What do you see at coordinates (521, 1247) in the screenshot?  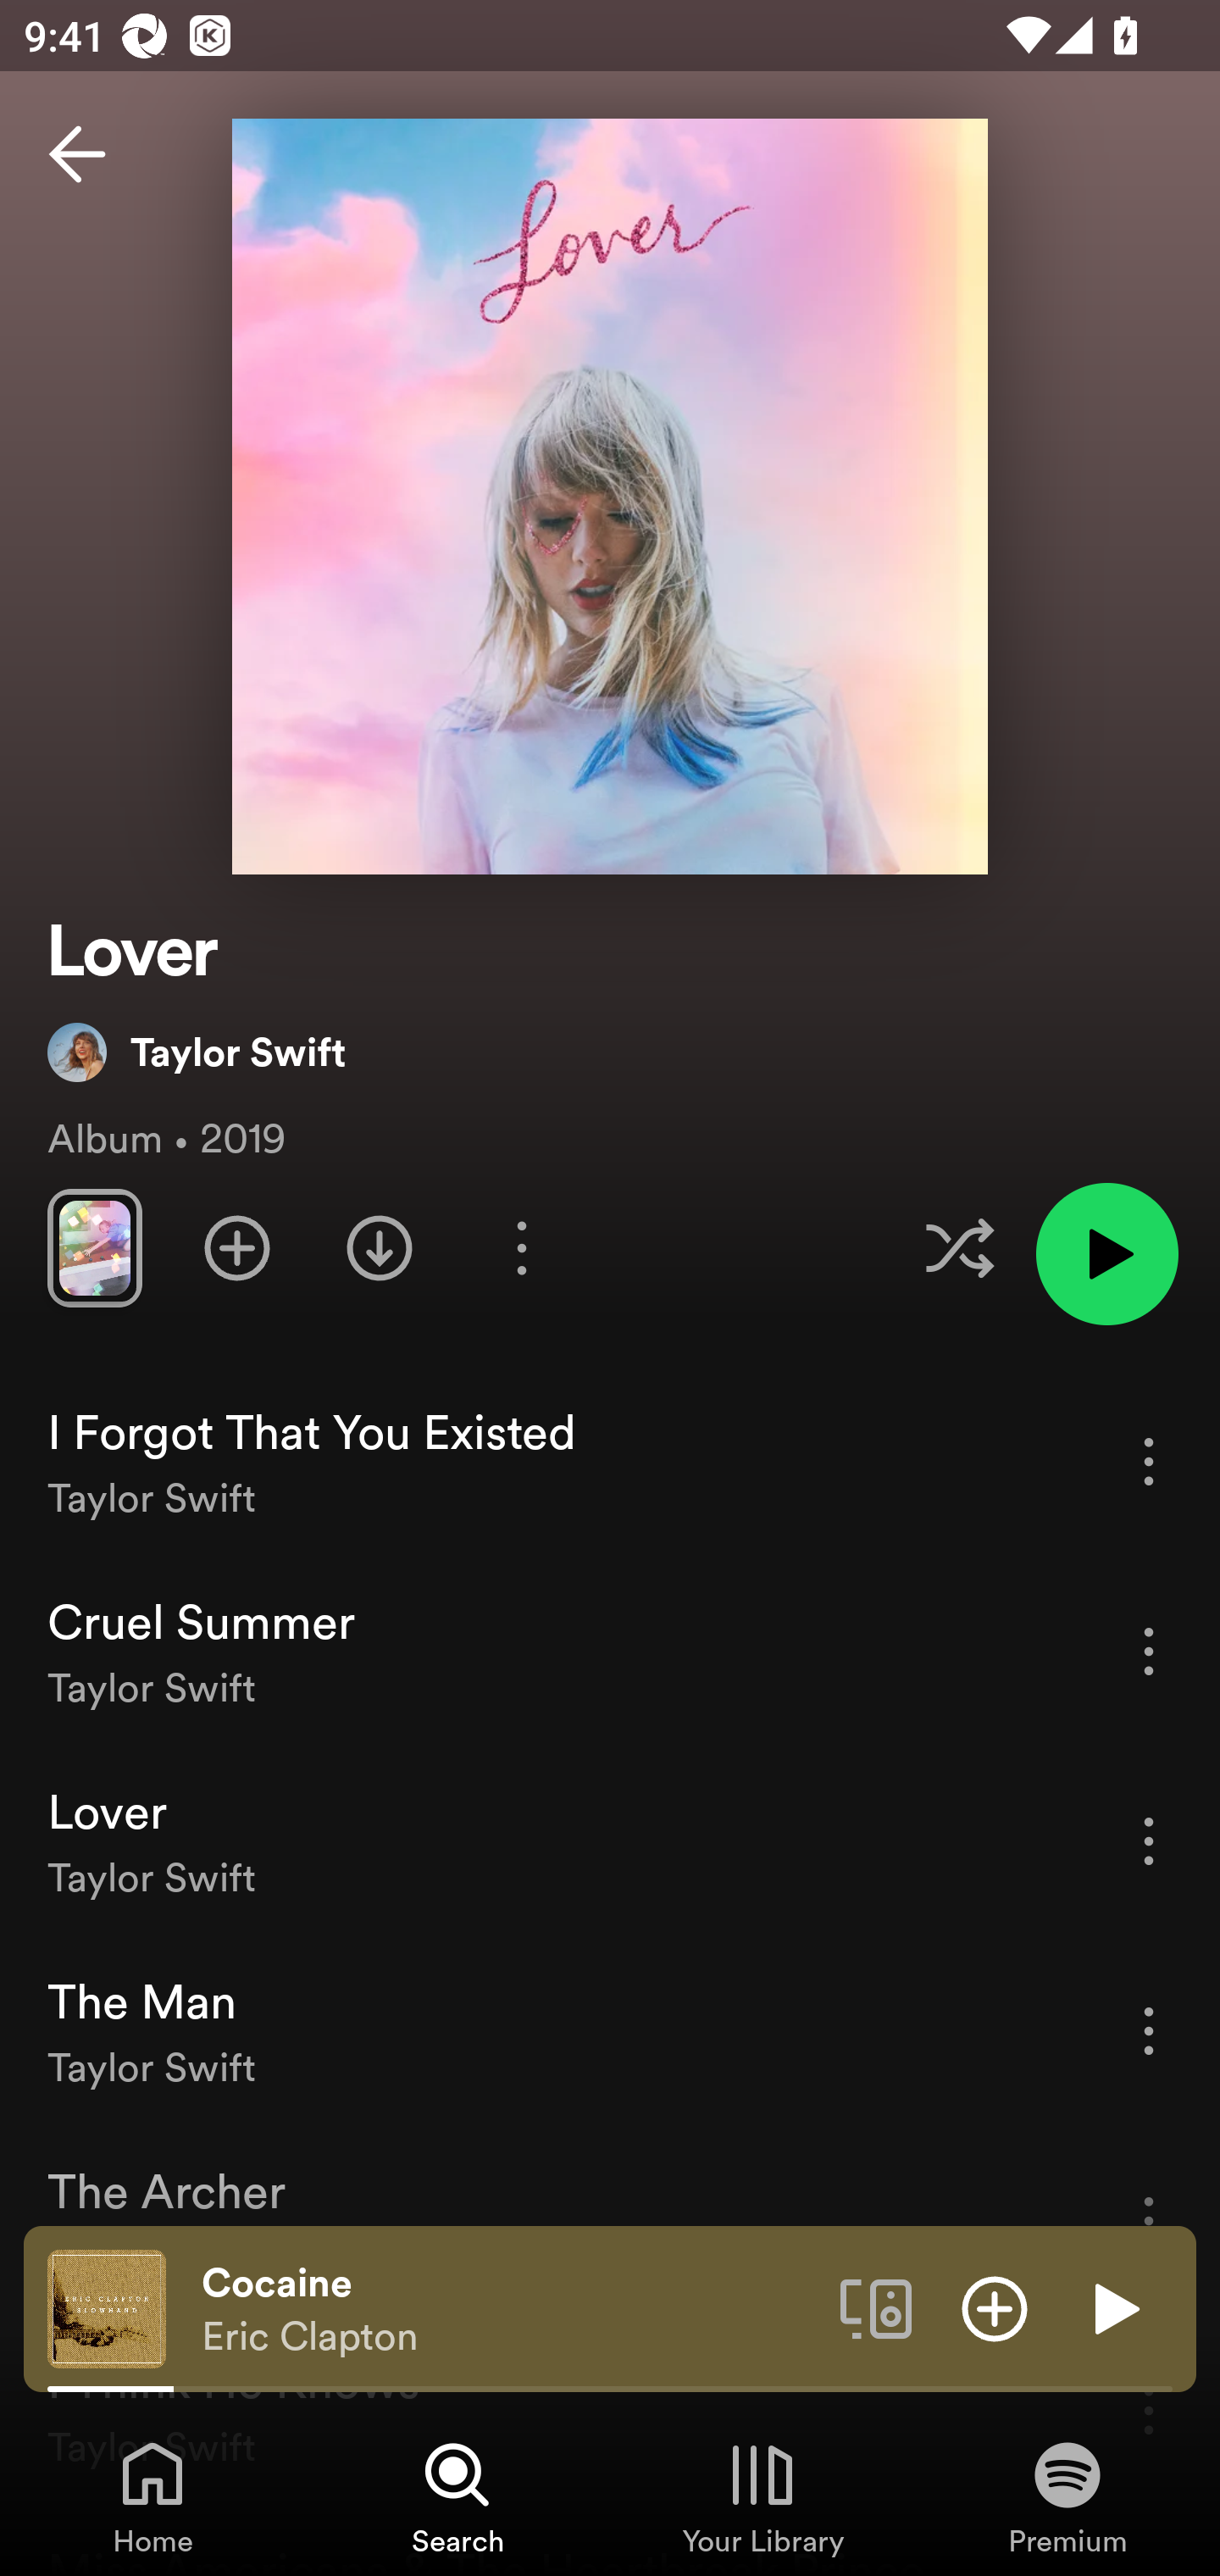 I see `More options for playlist Lover` at bounding box center [521, 1247].